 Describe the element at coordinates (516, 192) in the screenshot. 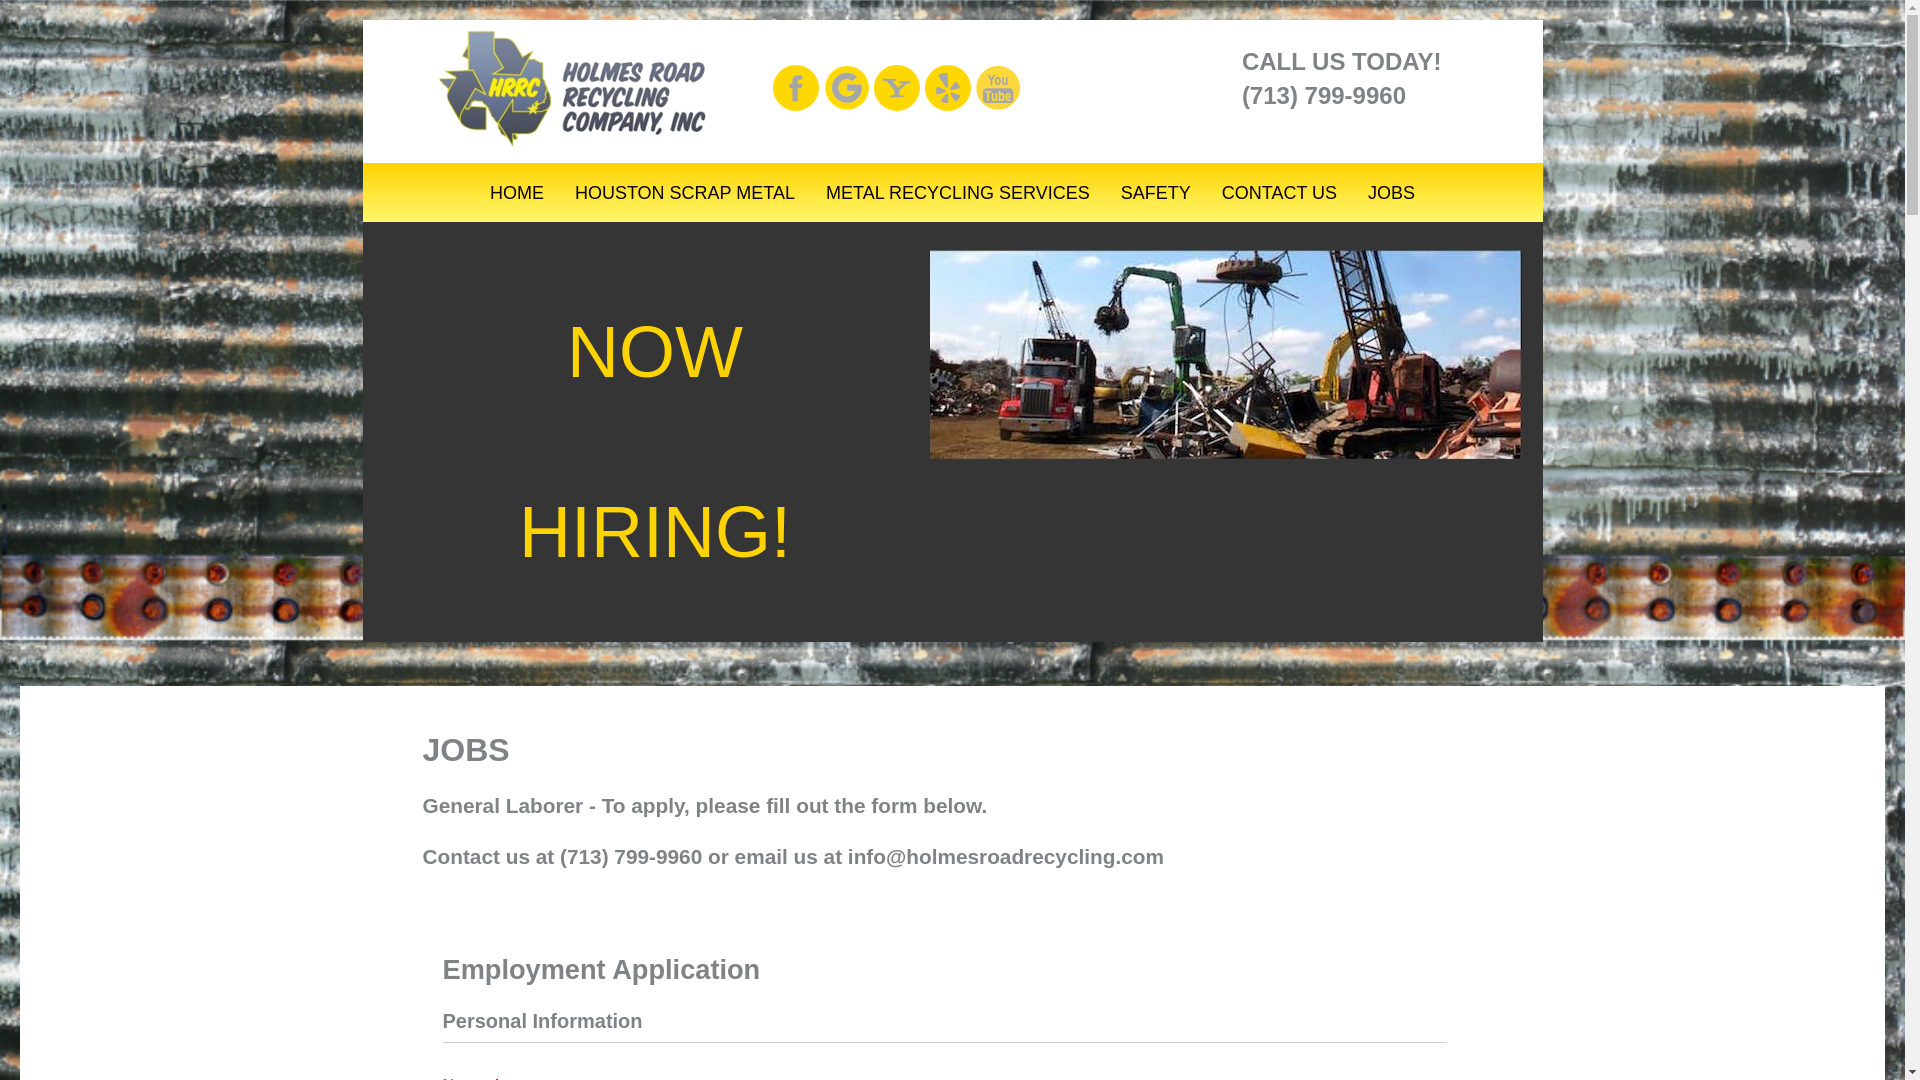

I see `HOME` at that location.